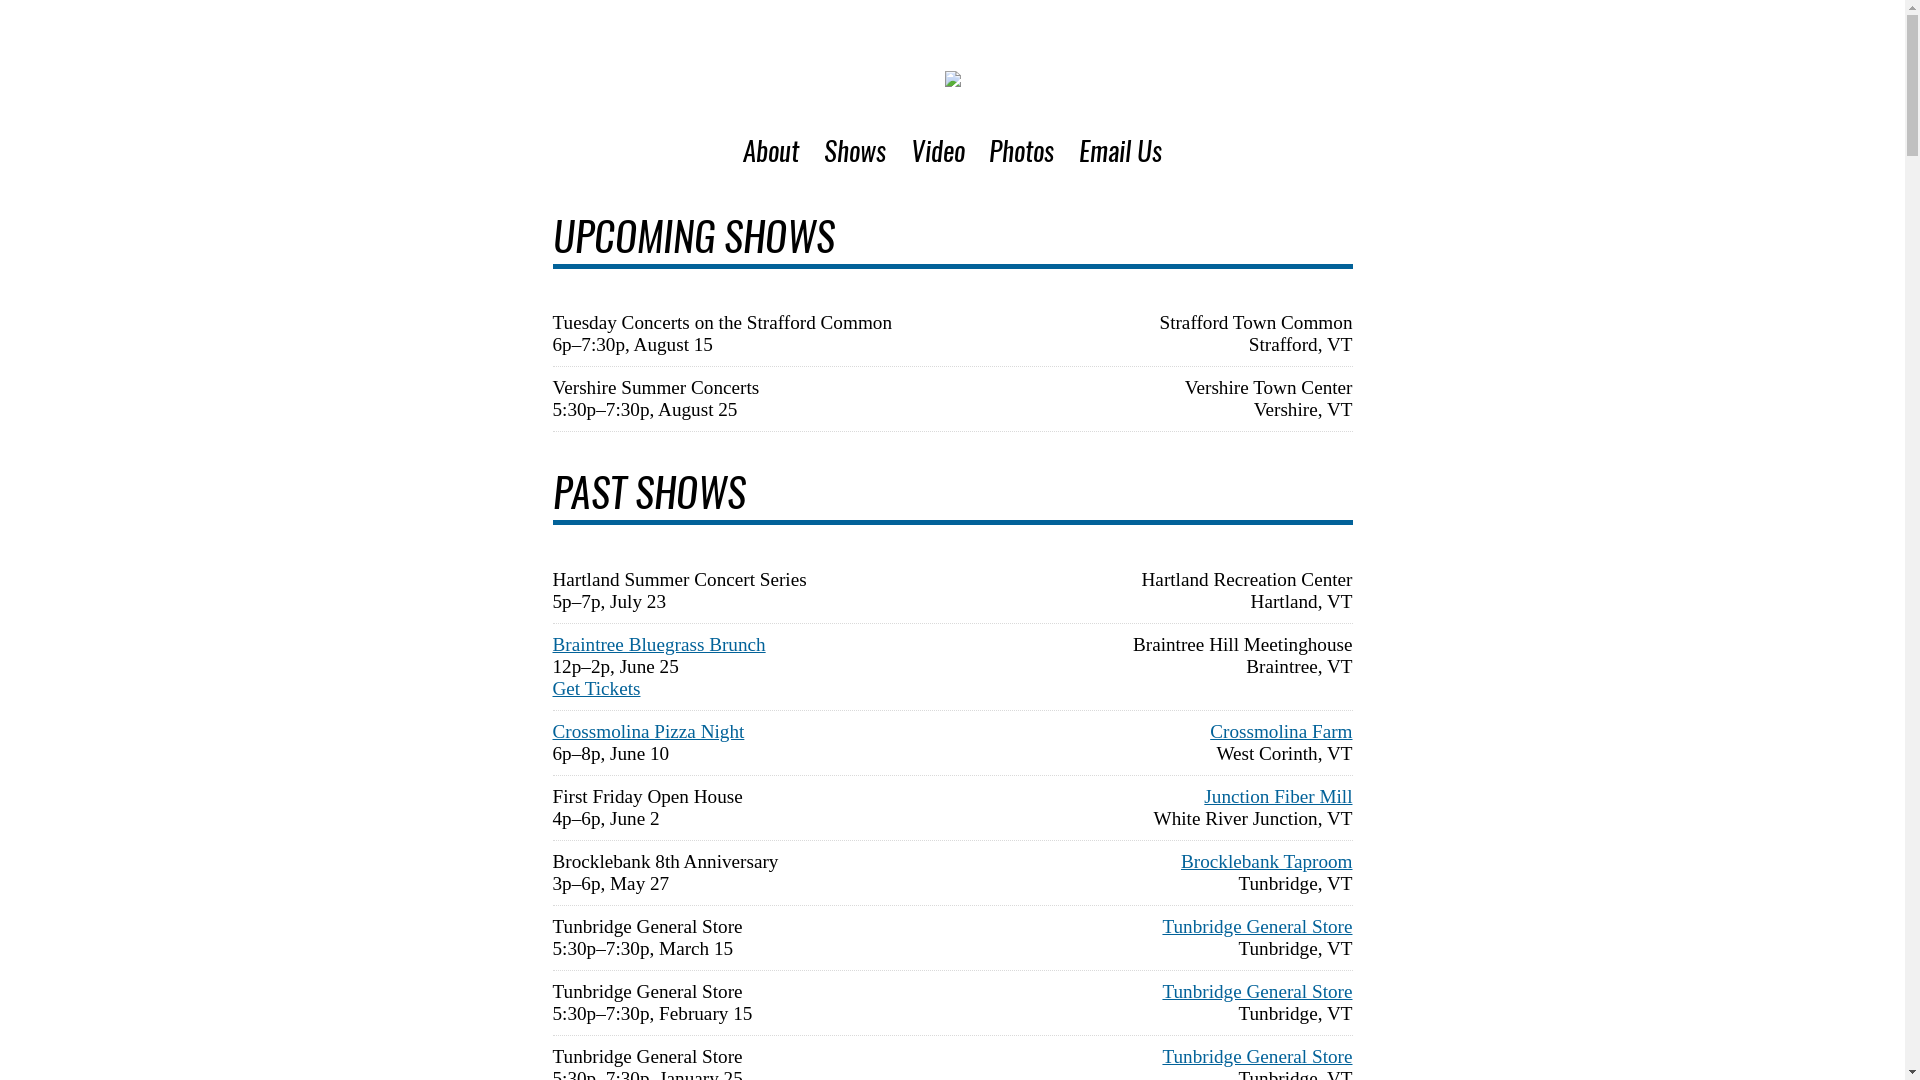  What do you see at coordinates (771, 154) in the screenshot?
I see `About` at bounding box center [771, 154].